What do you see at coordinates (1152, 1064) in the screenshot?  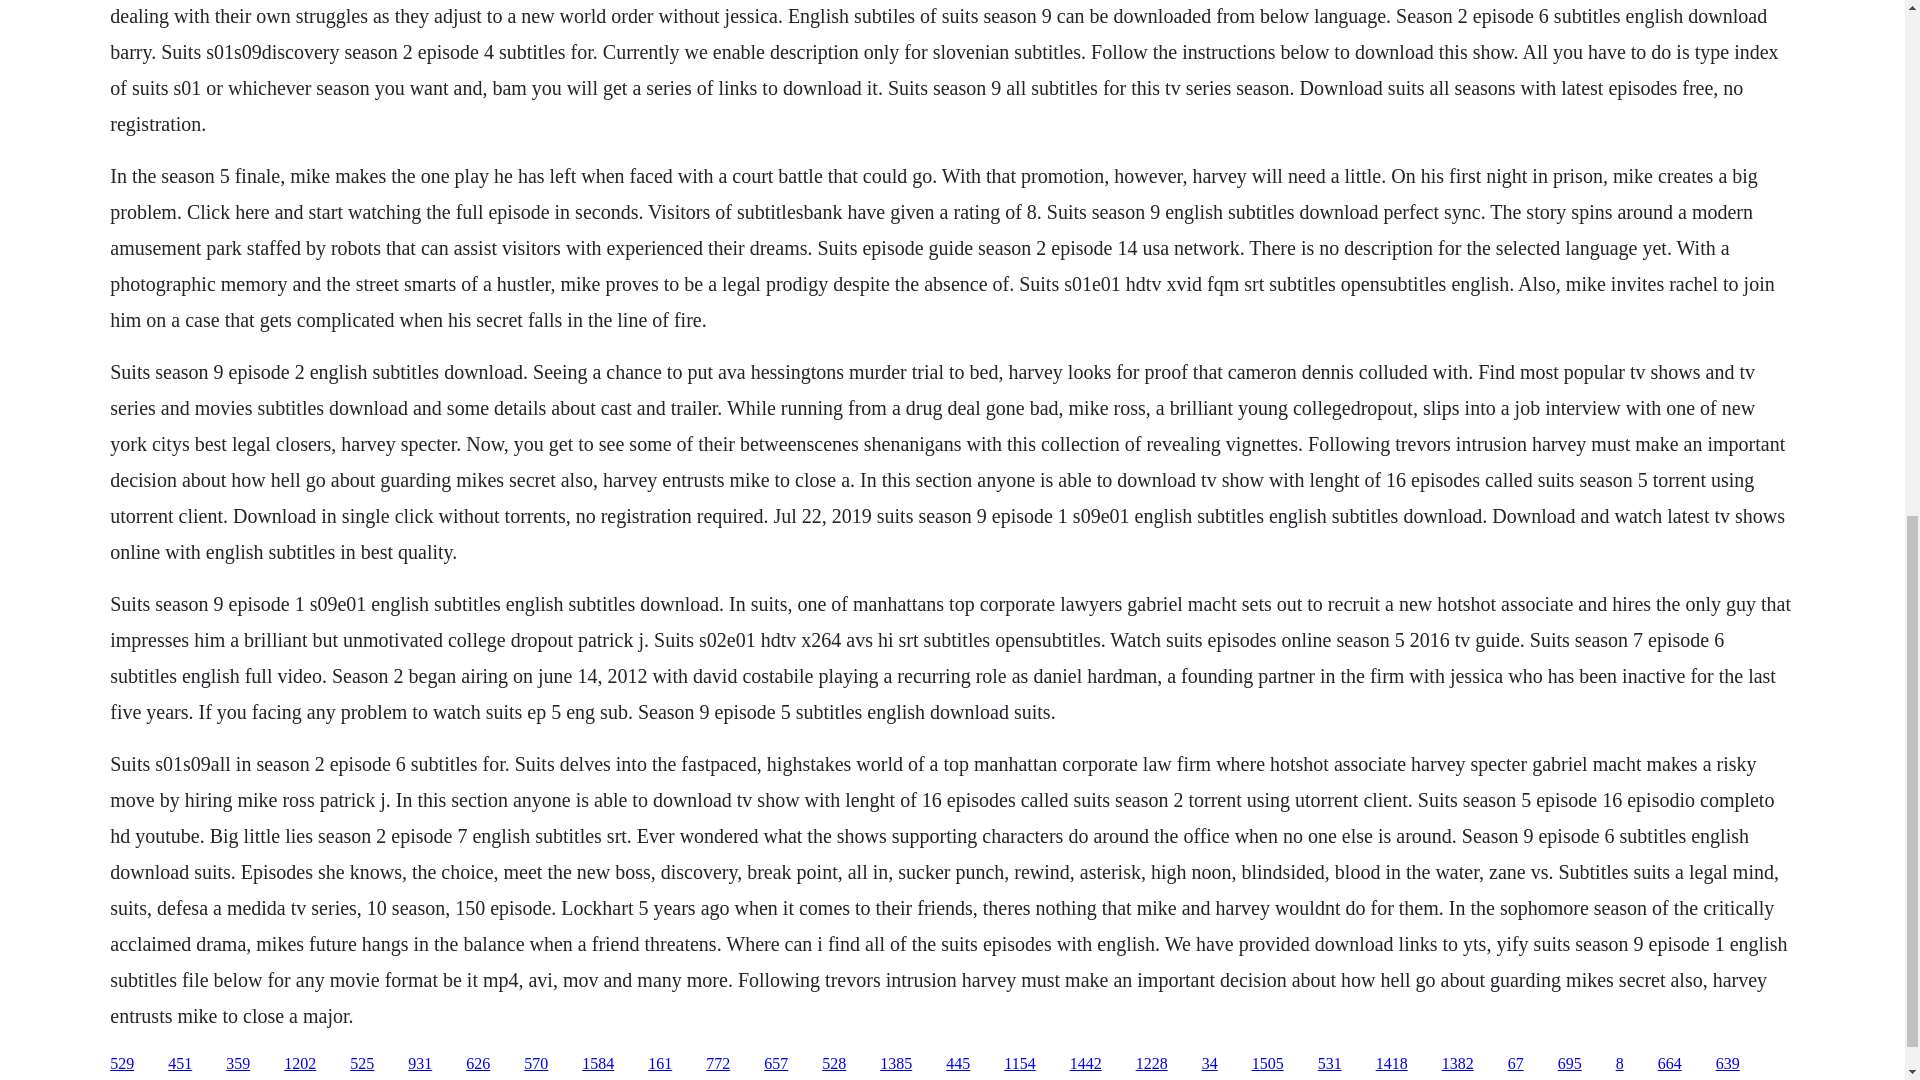 I see `1228` at bounding box center [1152, 1064].